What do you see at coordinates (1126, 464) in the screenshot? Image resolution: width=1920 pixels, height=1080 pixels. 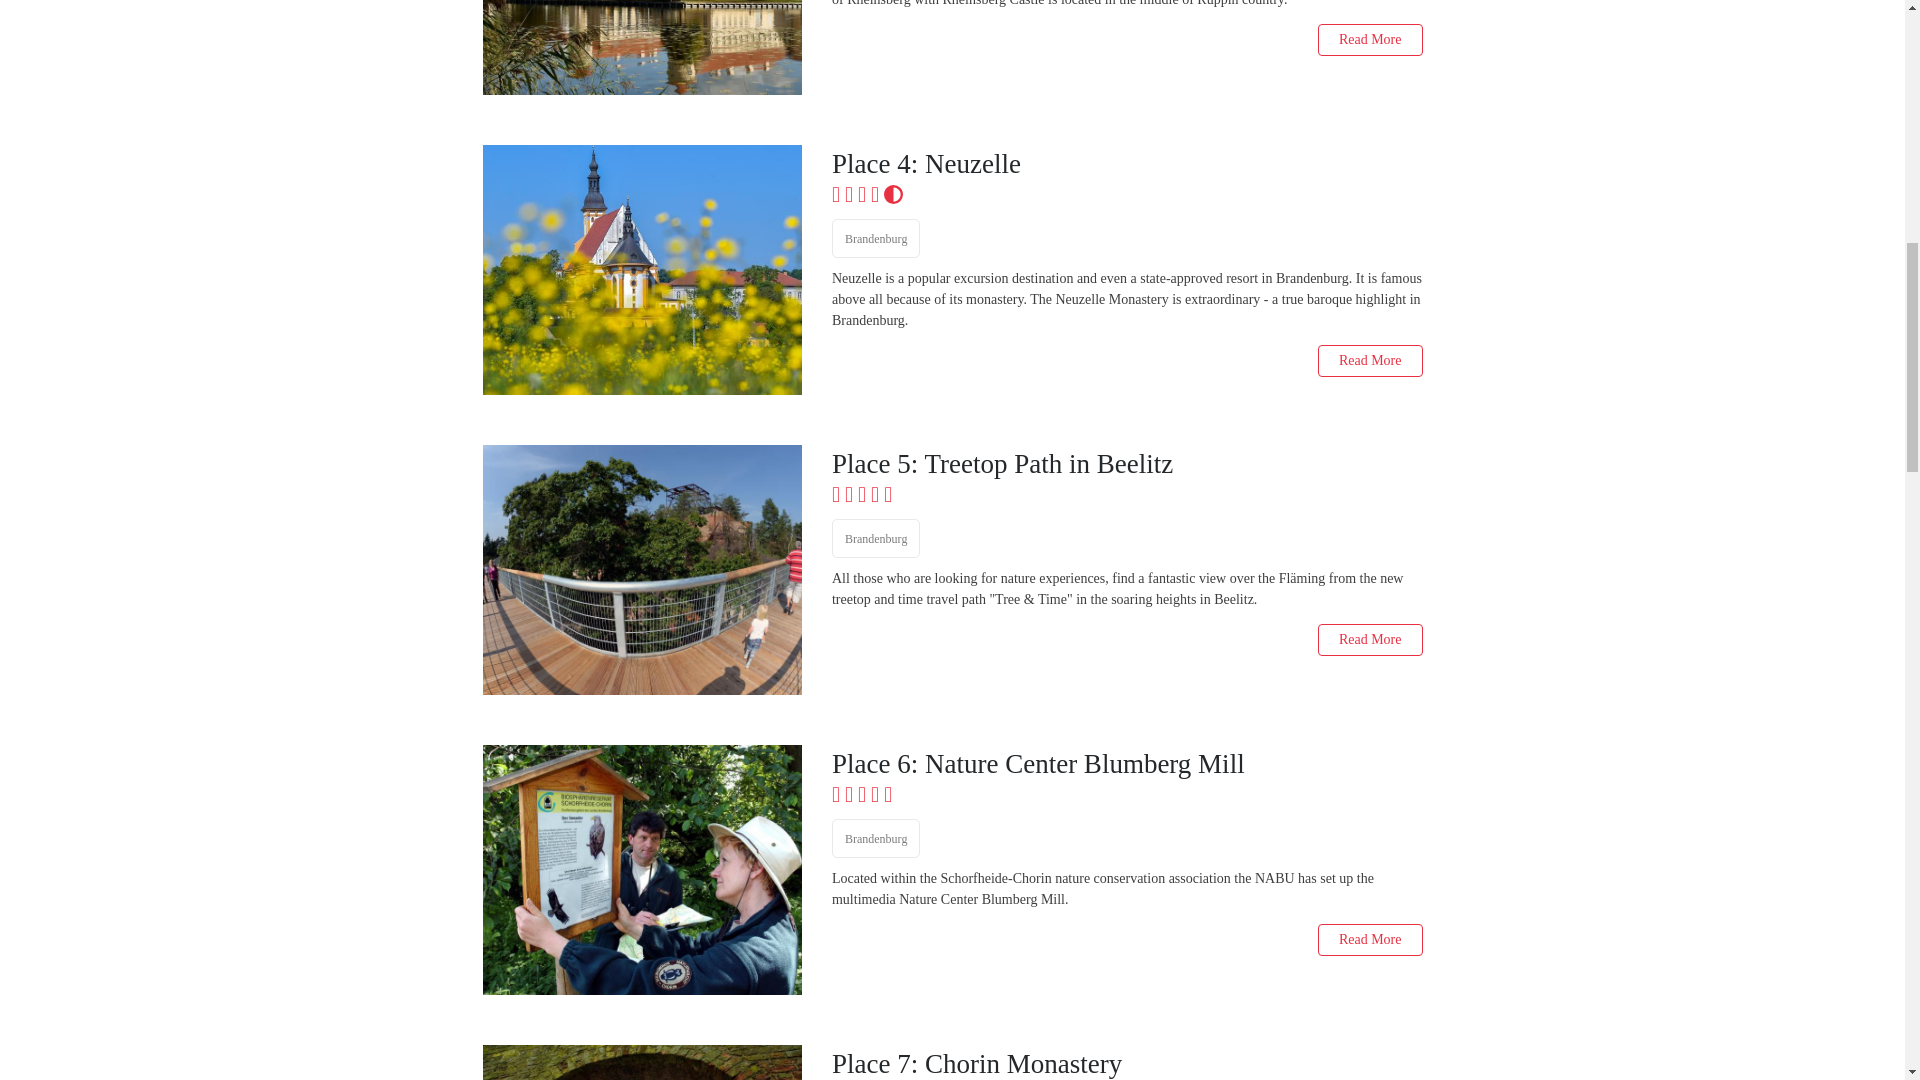 I see `Place 5: Treetop Path in Beelitz` at bounding box center [1126, 464].